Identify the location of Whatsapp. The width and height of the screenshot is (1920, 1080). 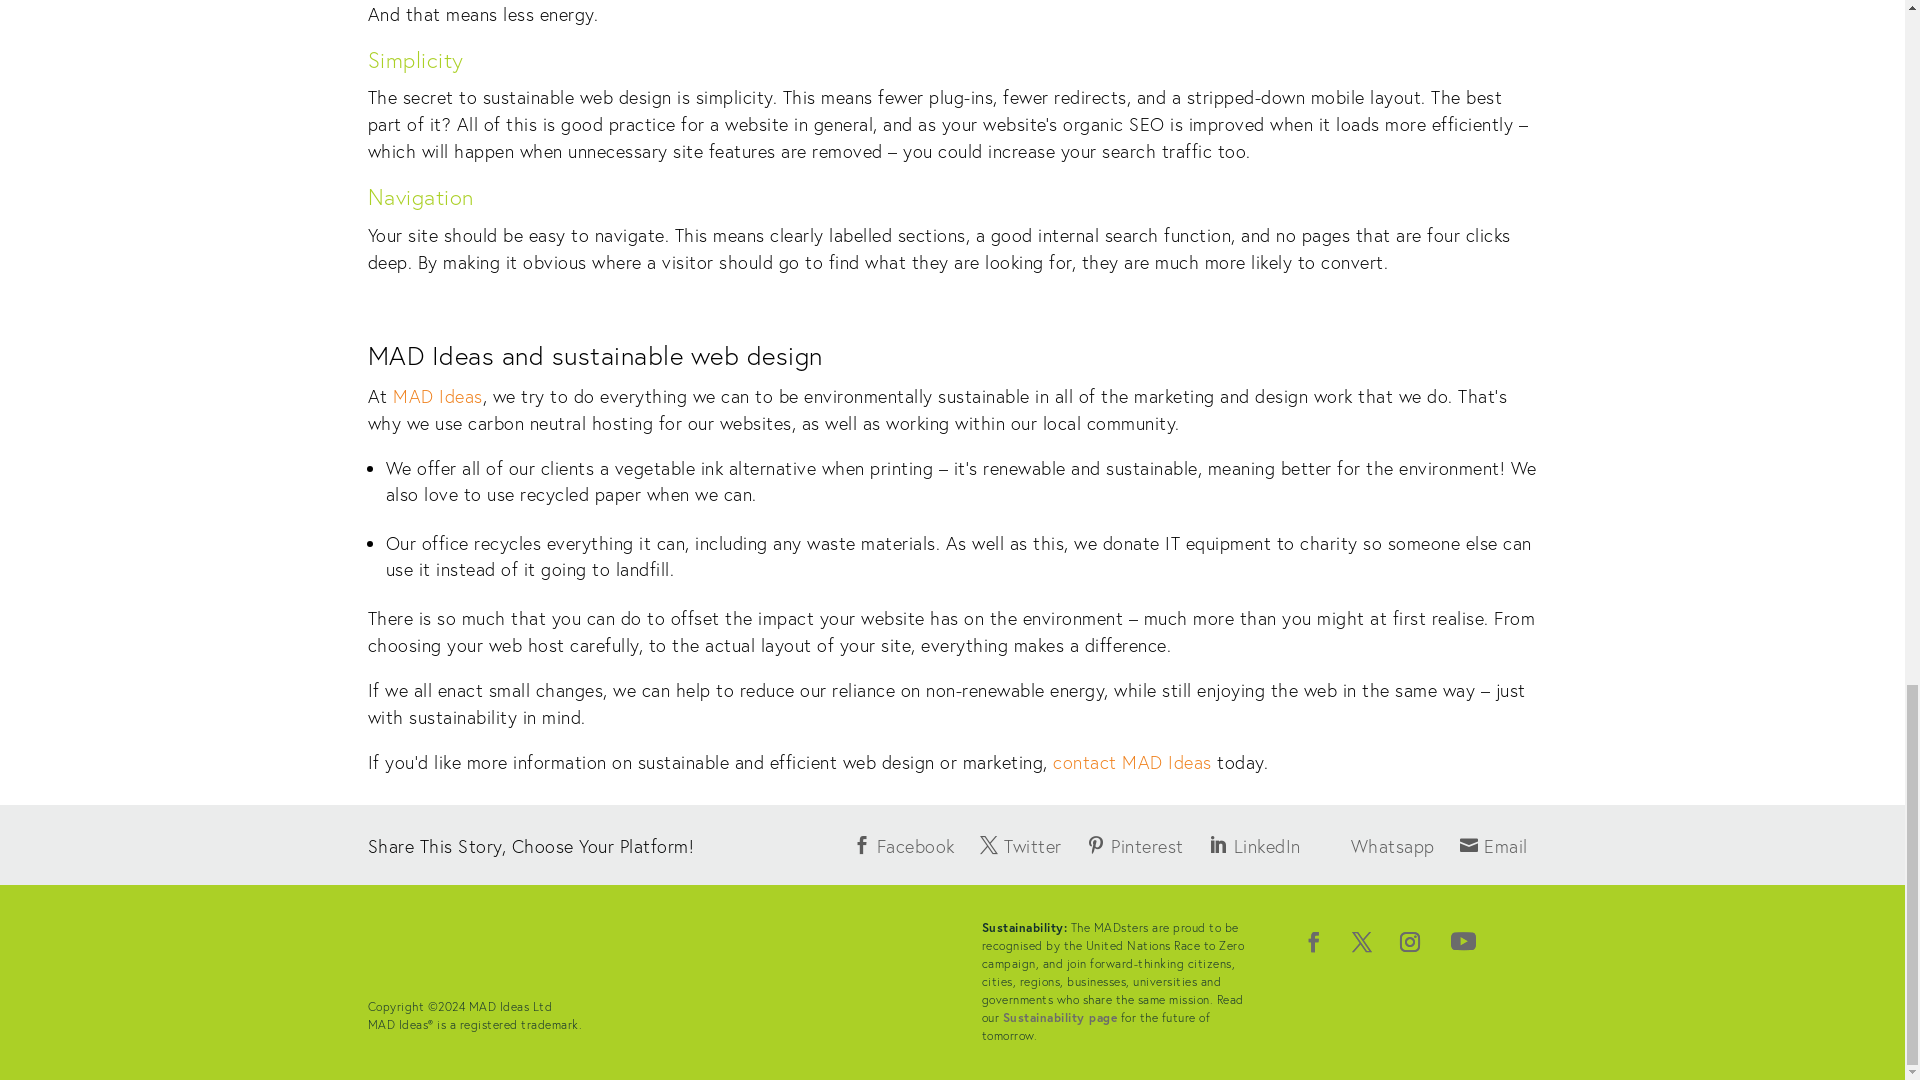
(1374, 845).